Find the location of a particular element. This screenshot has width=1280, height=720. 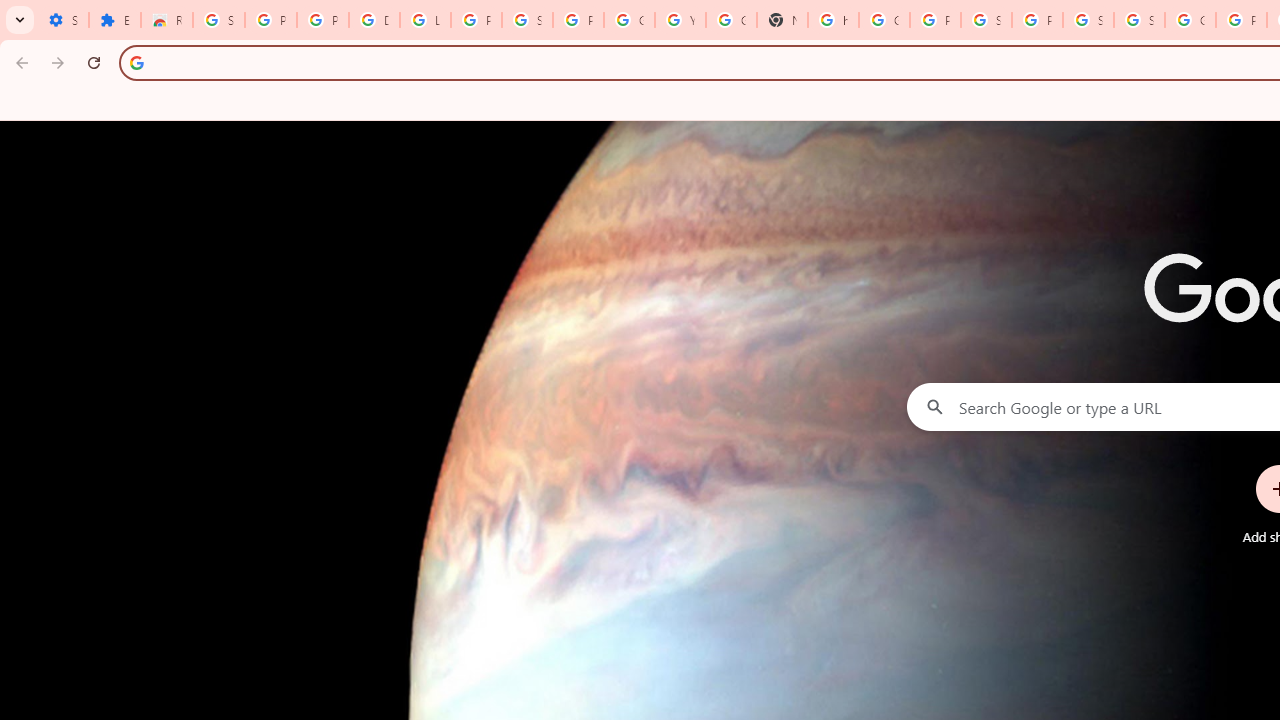

Delete photos & videos - Computer - Google Photos Help is located at coordinates (374, 20).